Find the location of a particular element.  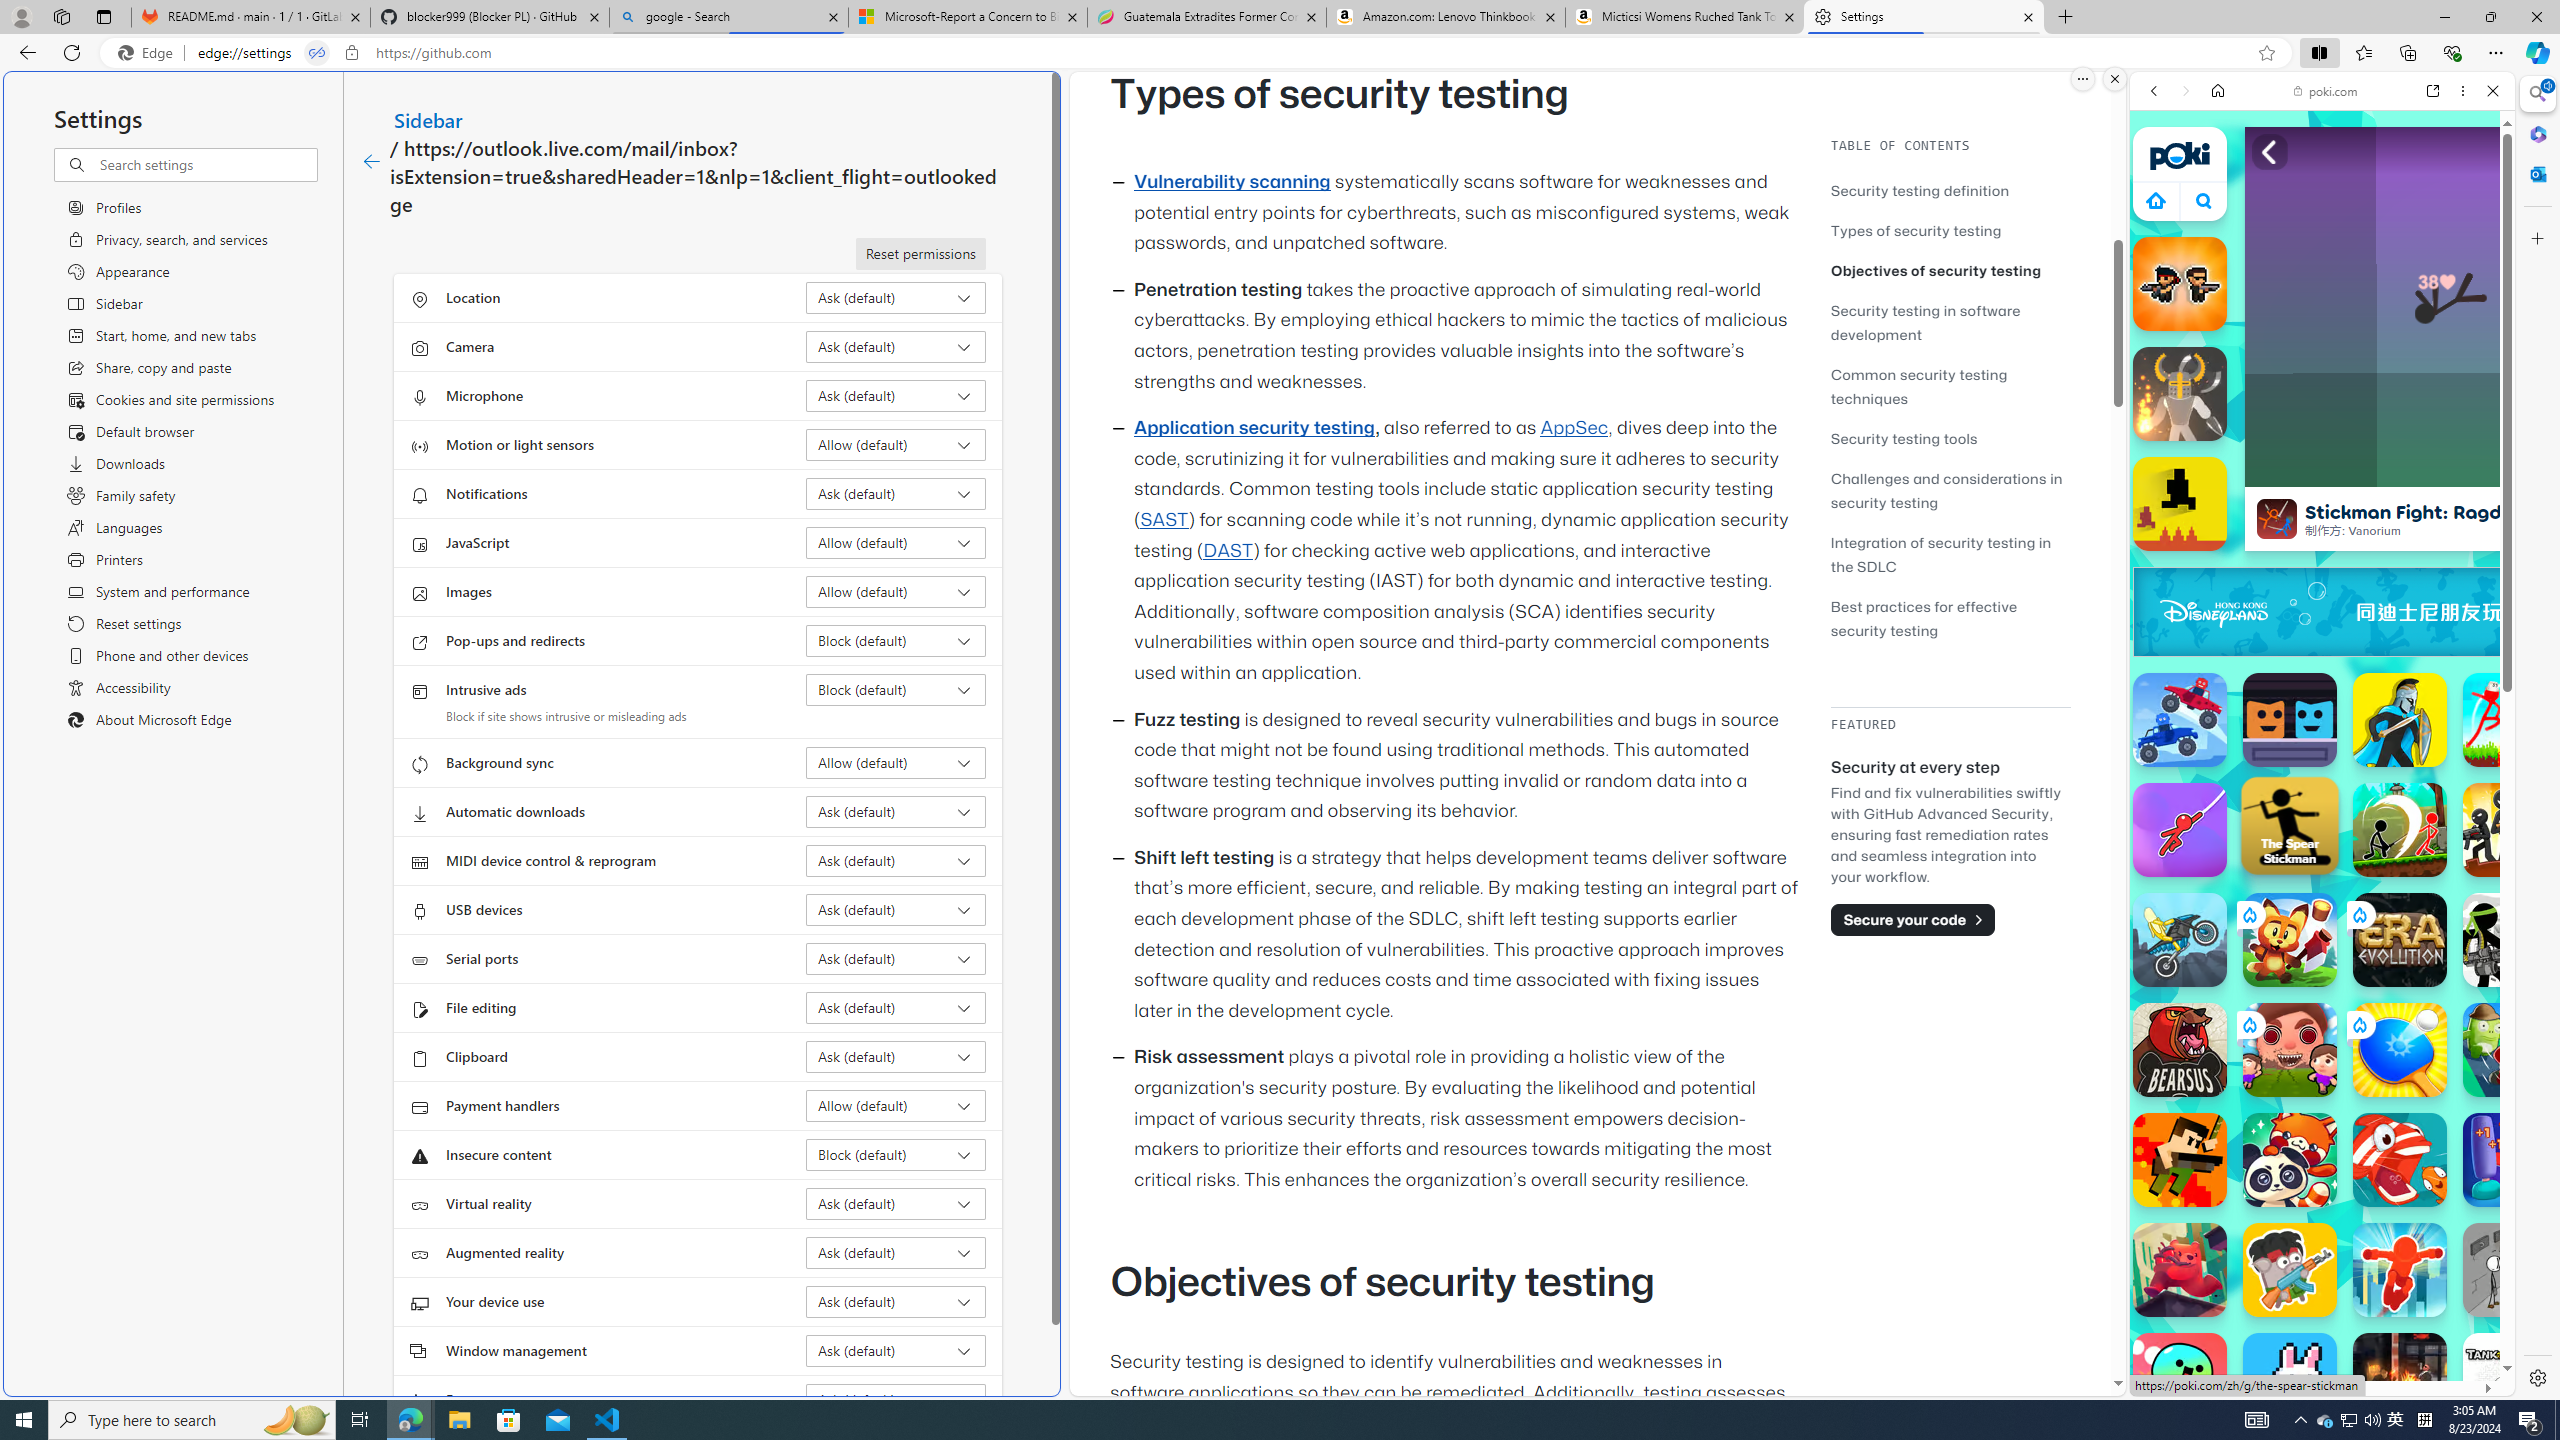

Earth's Greatest Defender is located at coordinates (2180, 1160).